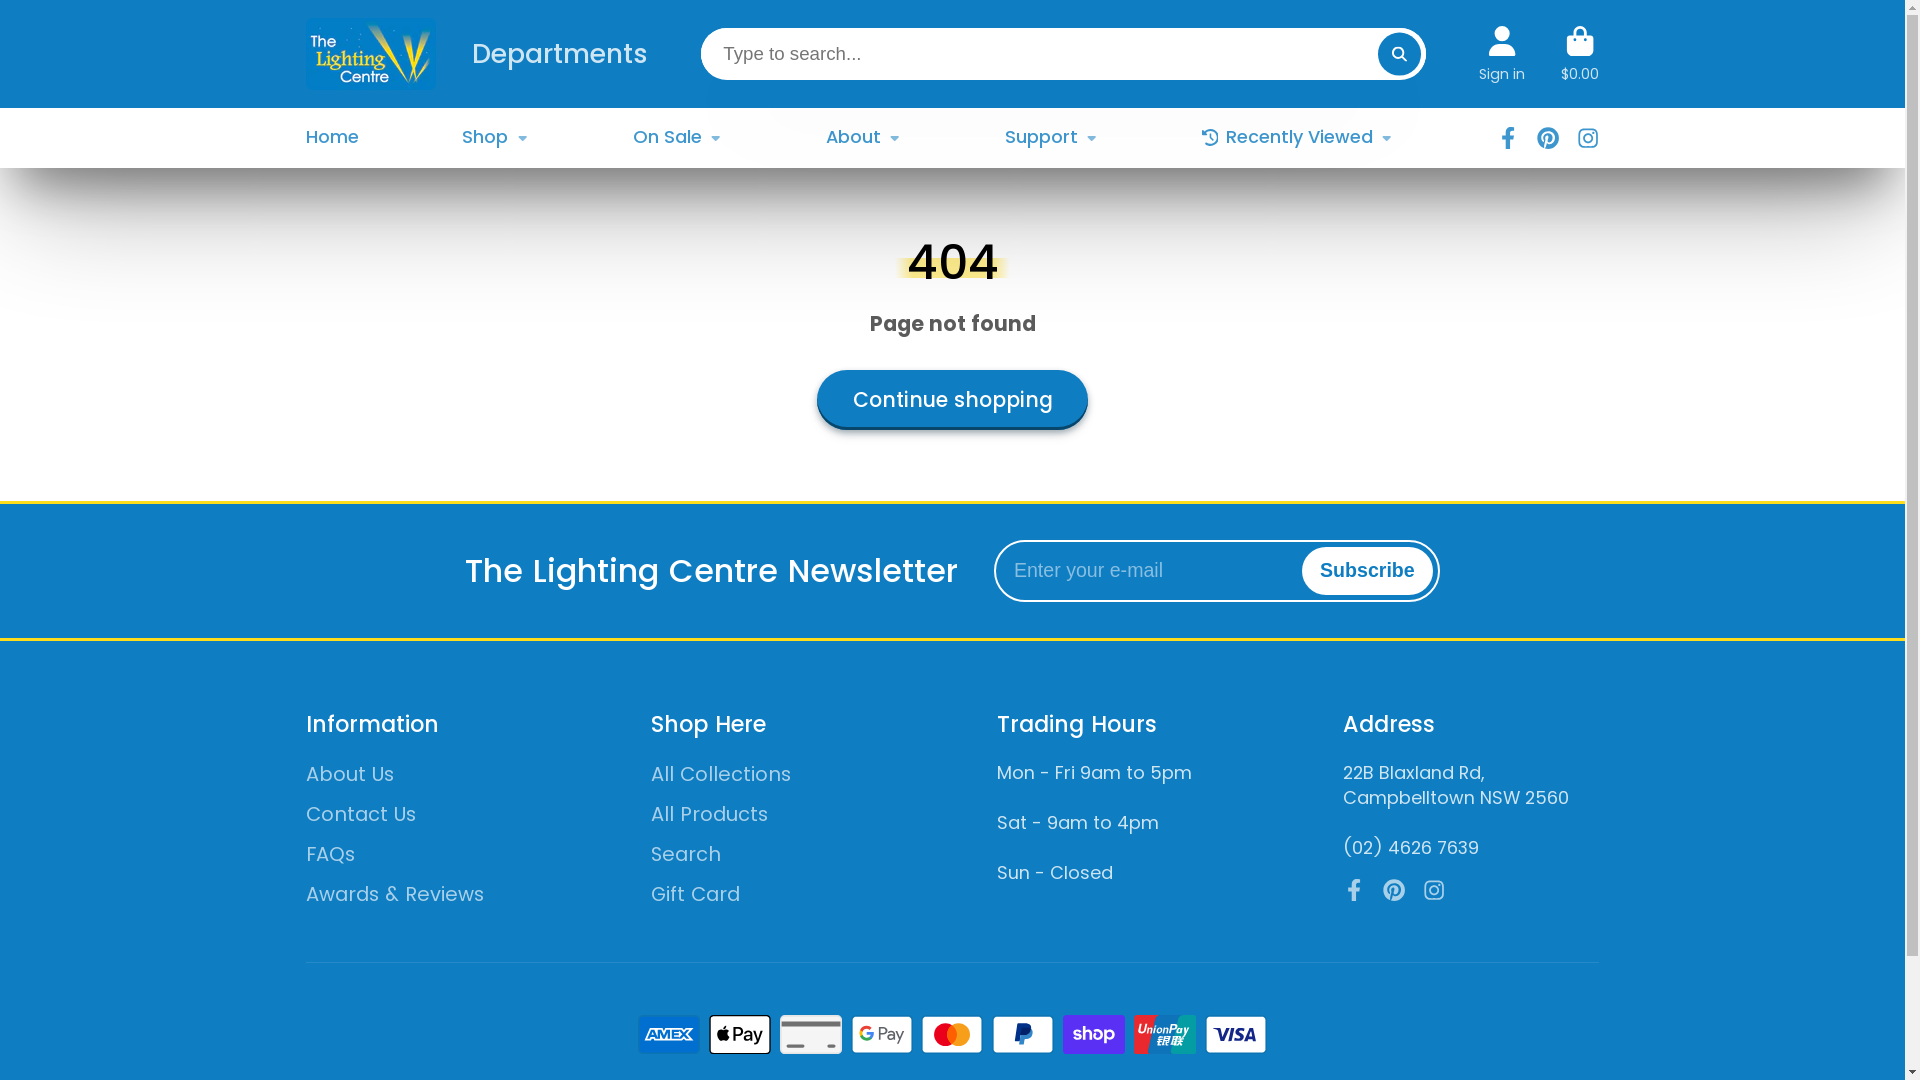 The image size is (1920, 1080). What do you see at coordinates (332, 138) in the screenshot?
I see `Home` at bounding box center [332, 138].